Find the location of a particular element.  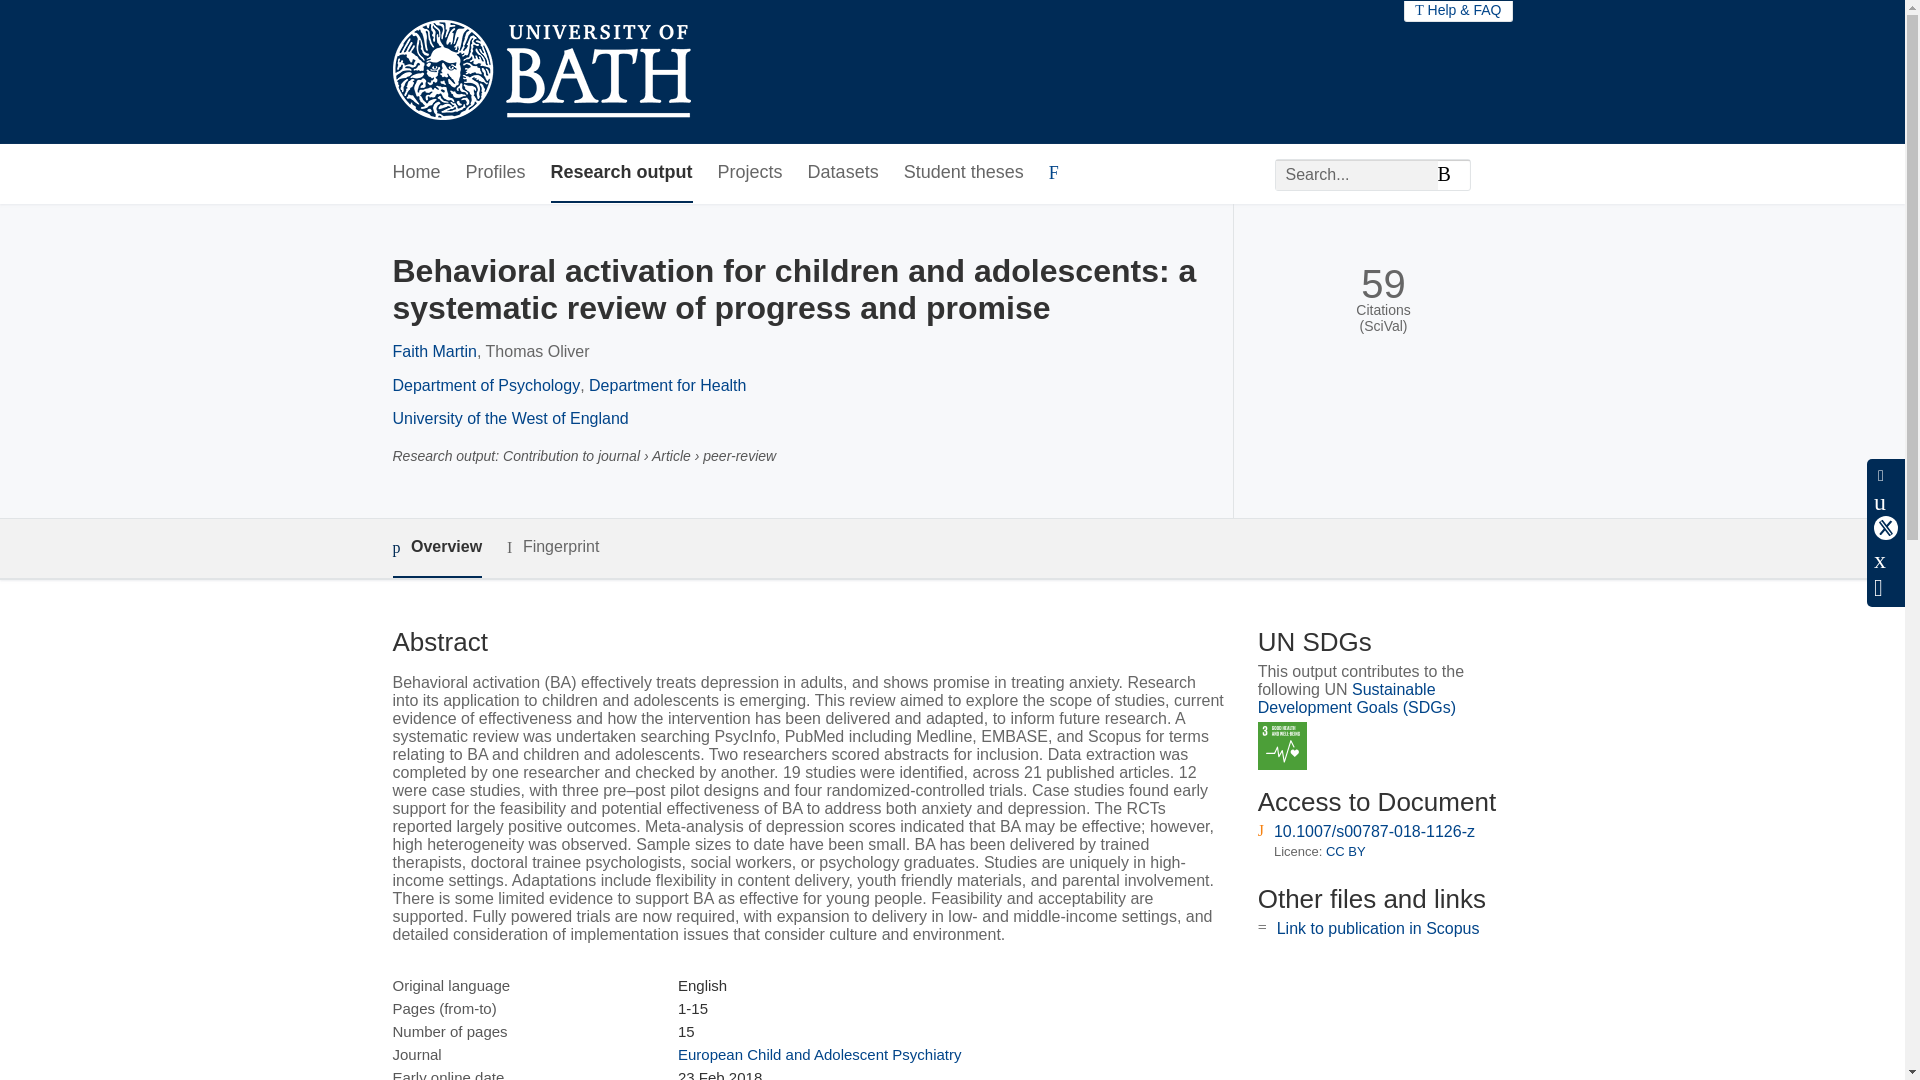

the University of Bath's research portal Home is located at coordinates (540, 72).